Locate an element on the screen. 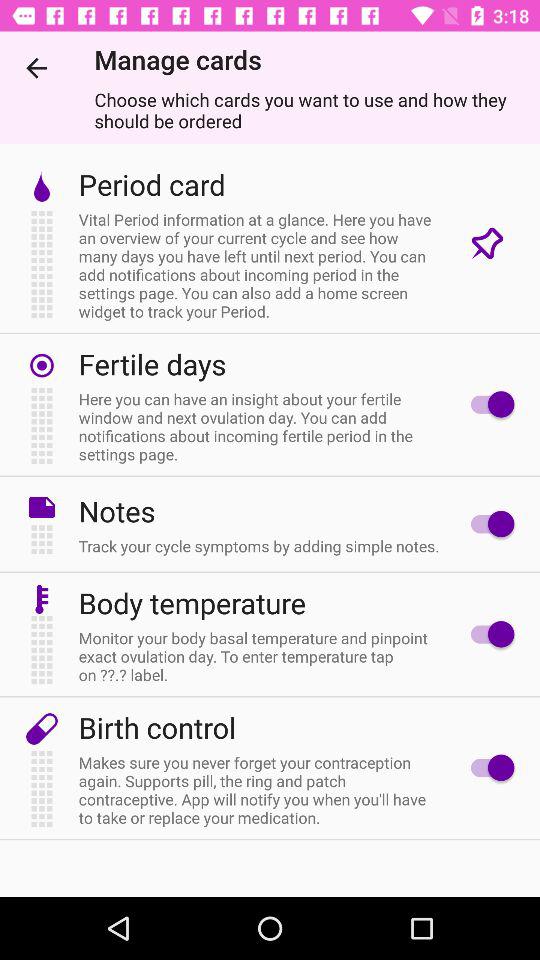  turn off the icon next to the manage cards item is located at coordinates (36, 68).